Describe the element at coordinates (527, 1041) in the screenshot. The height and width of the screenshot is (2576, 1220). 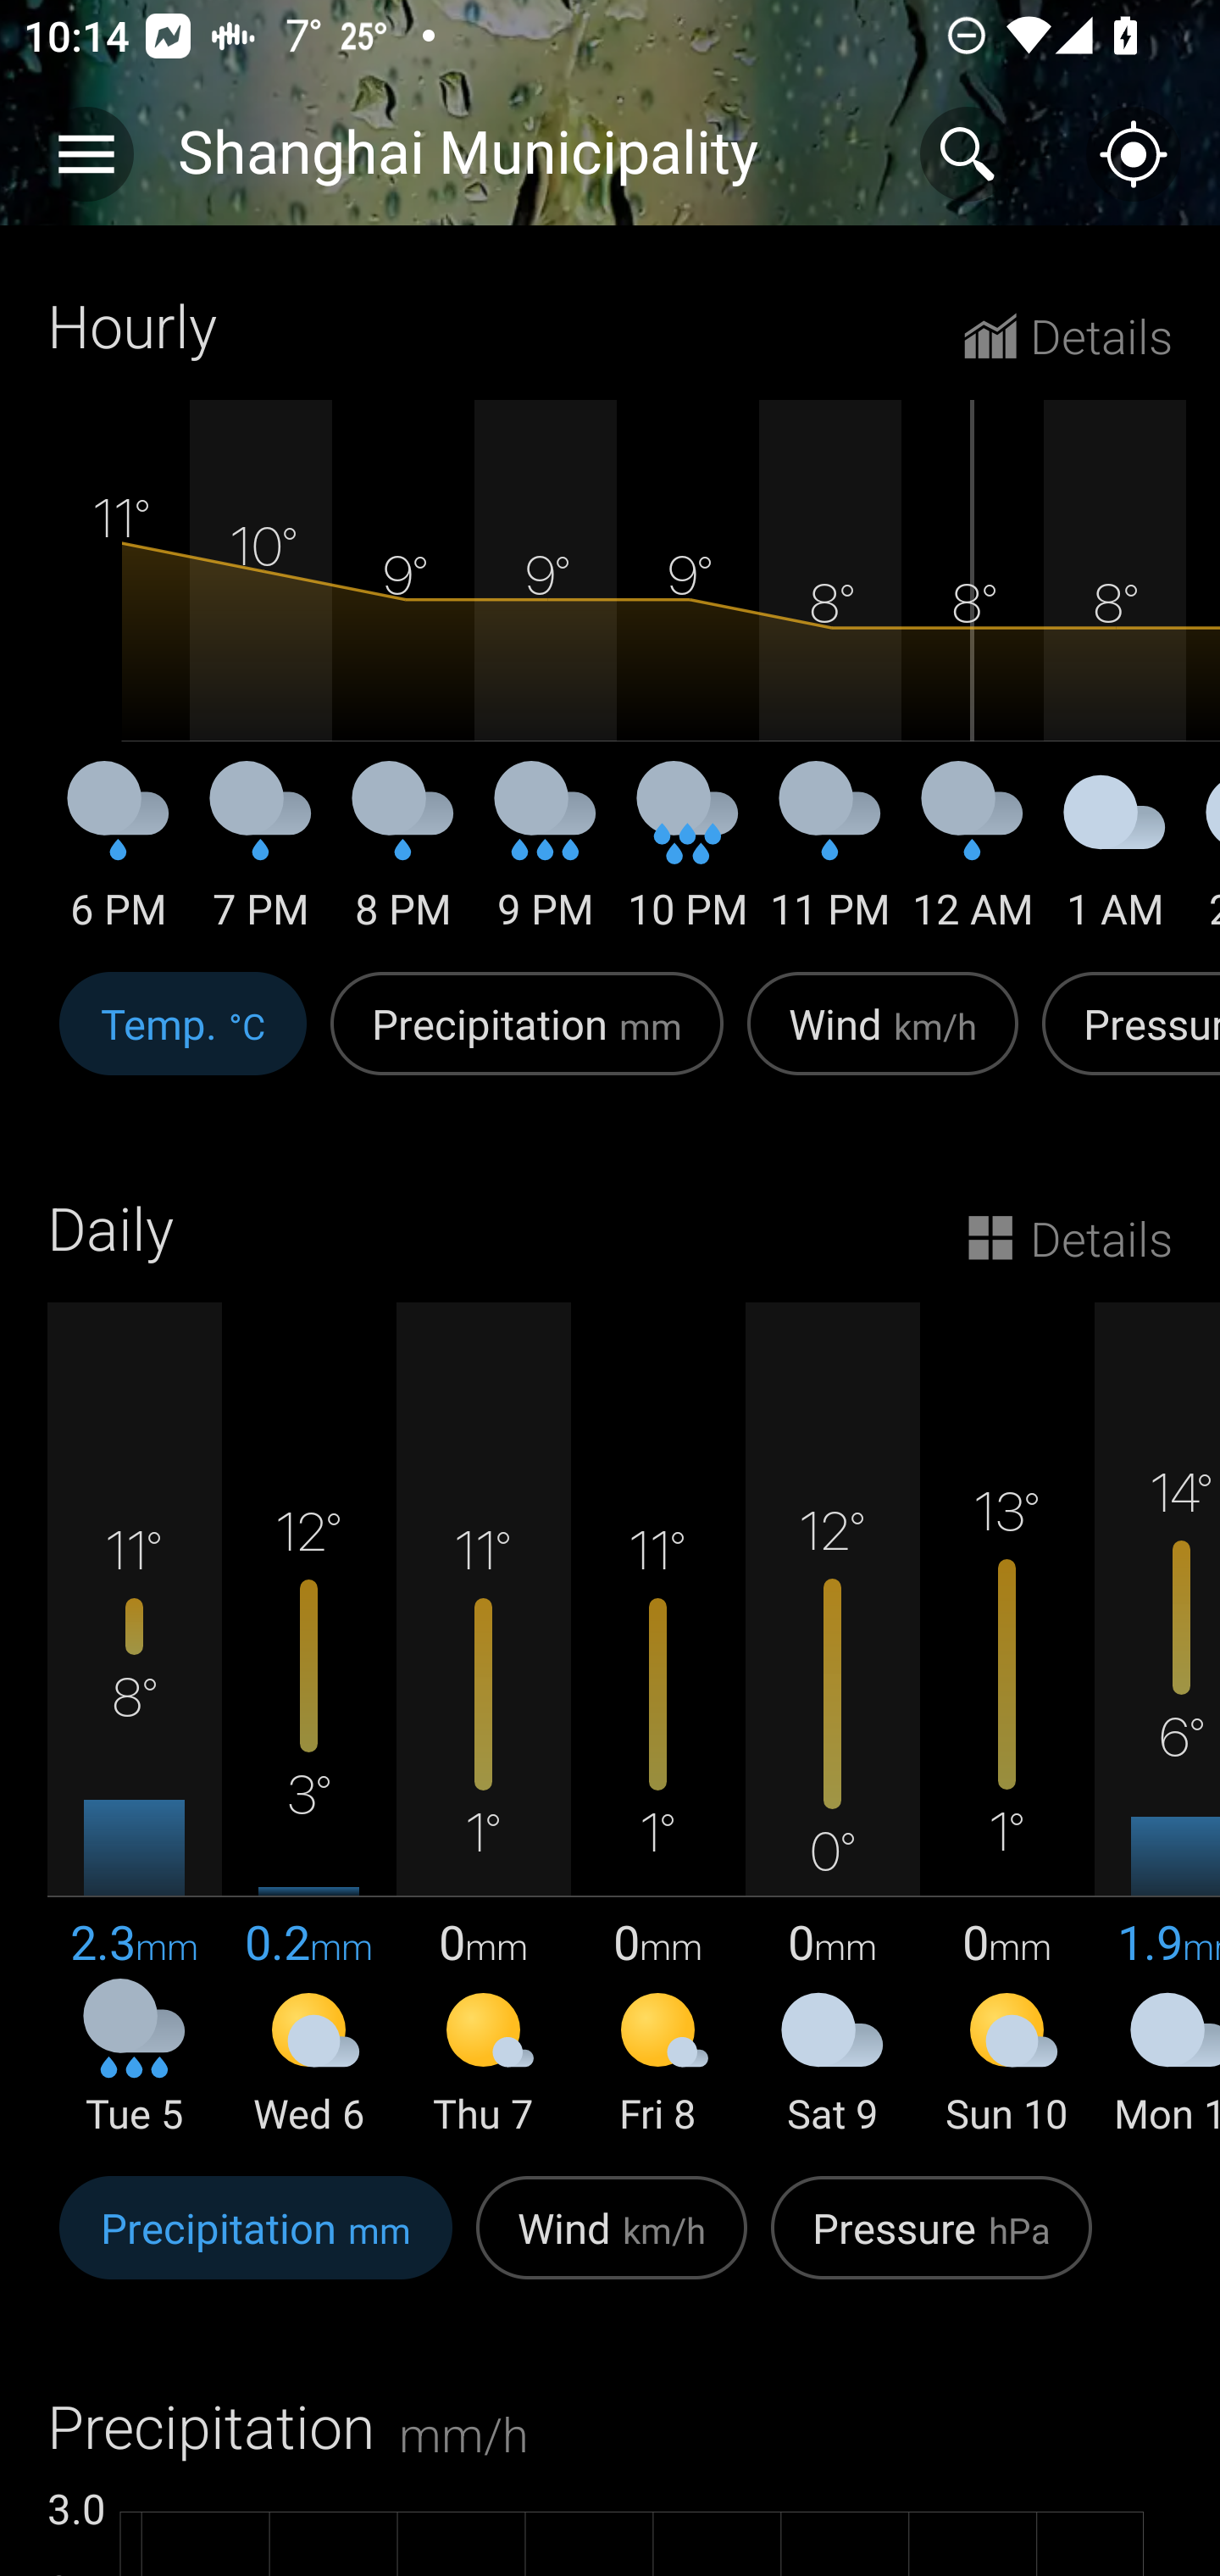
I see `Precipitation mm` at that location.